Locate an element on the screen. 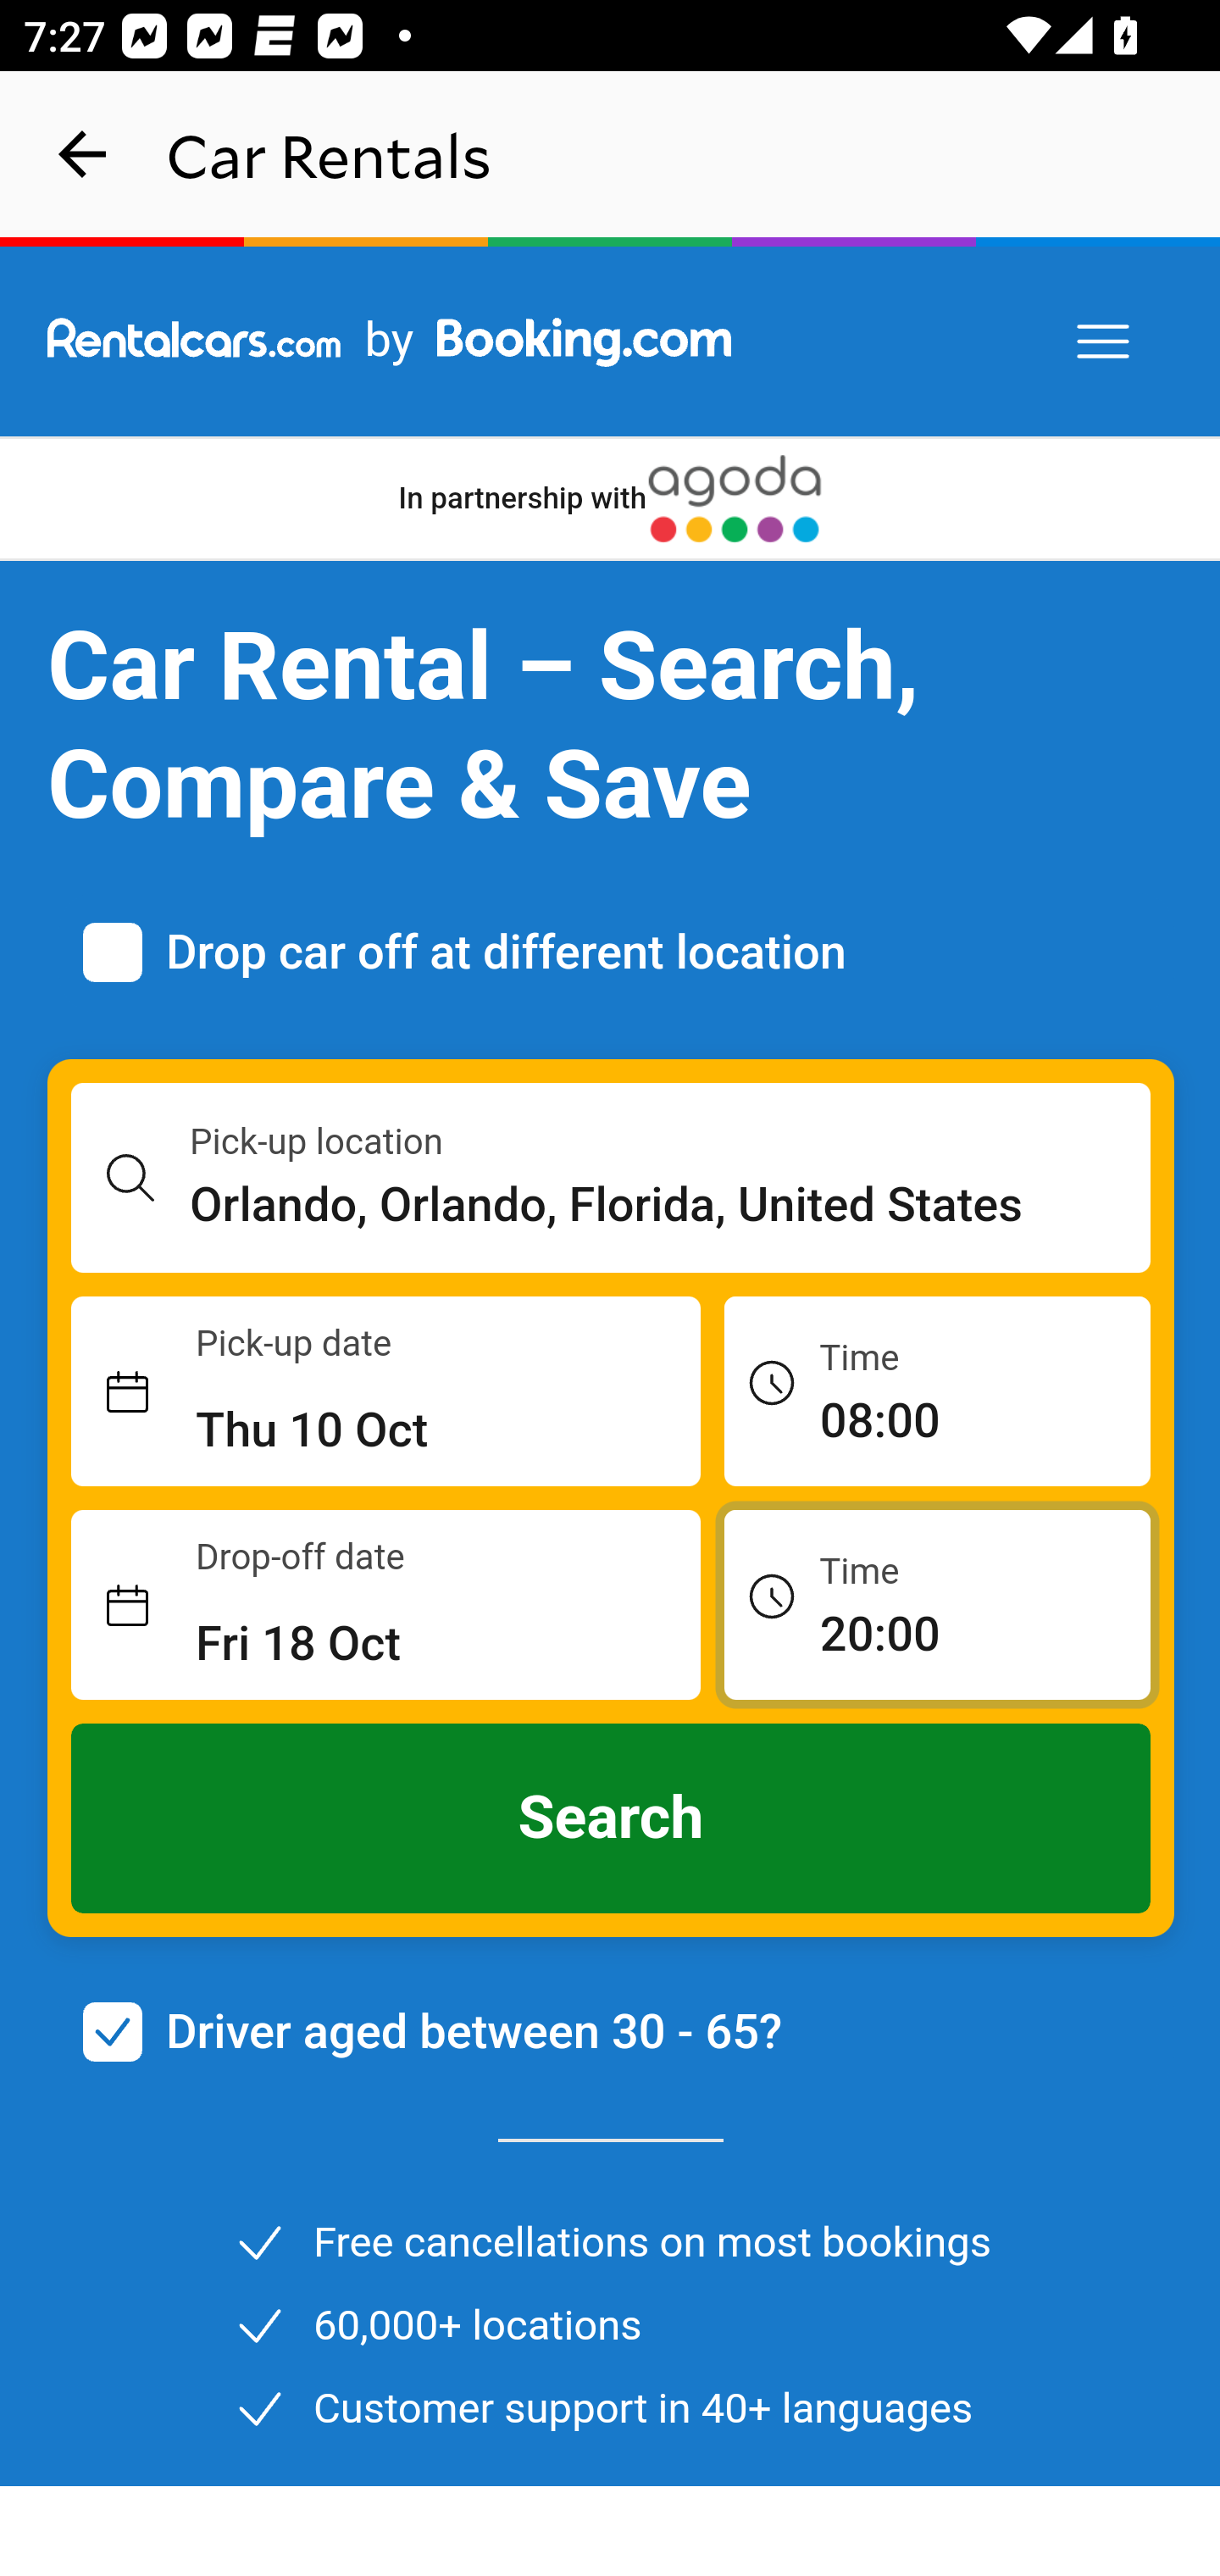  Drop-off date Fri 18 Oct is located at coordinates (386, 1606).